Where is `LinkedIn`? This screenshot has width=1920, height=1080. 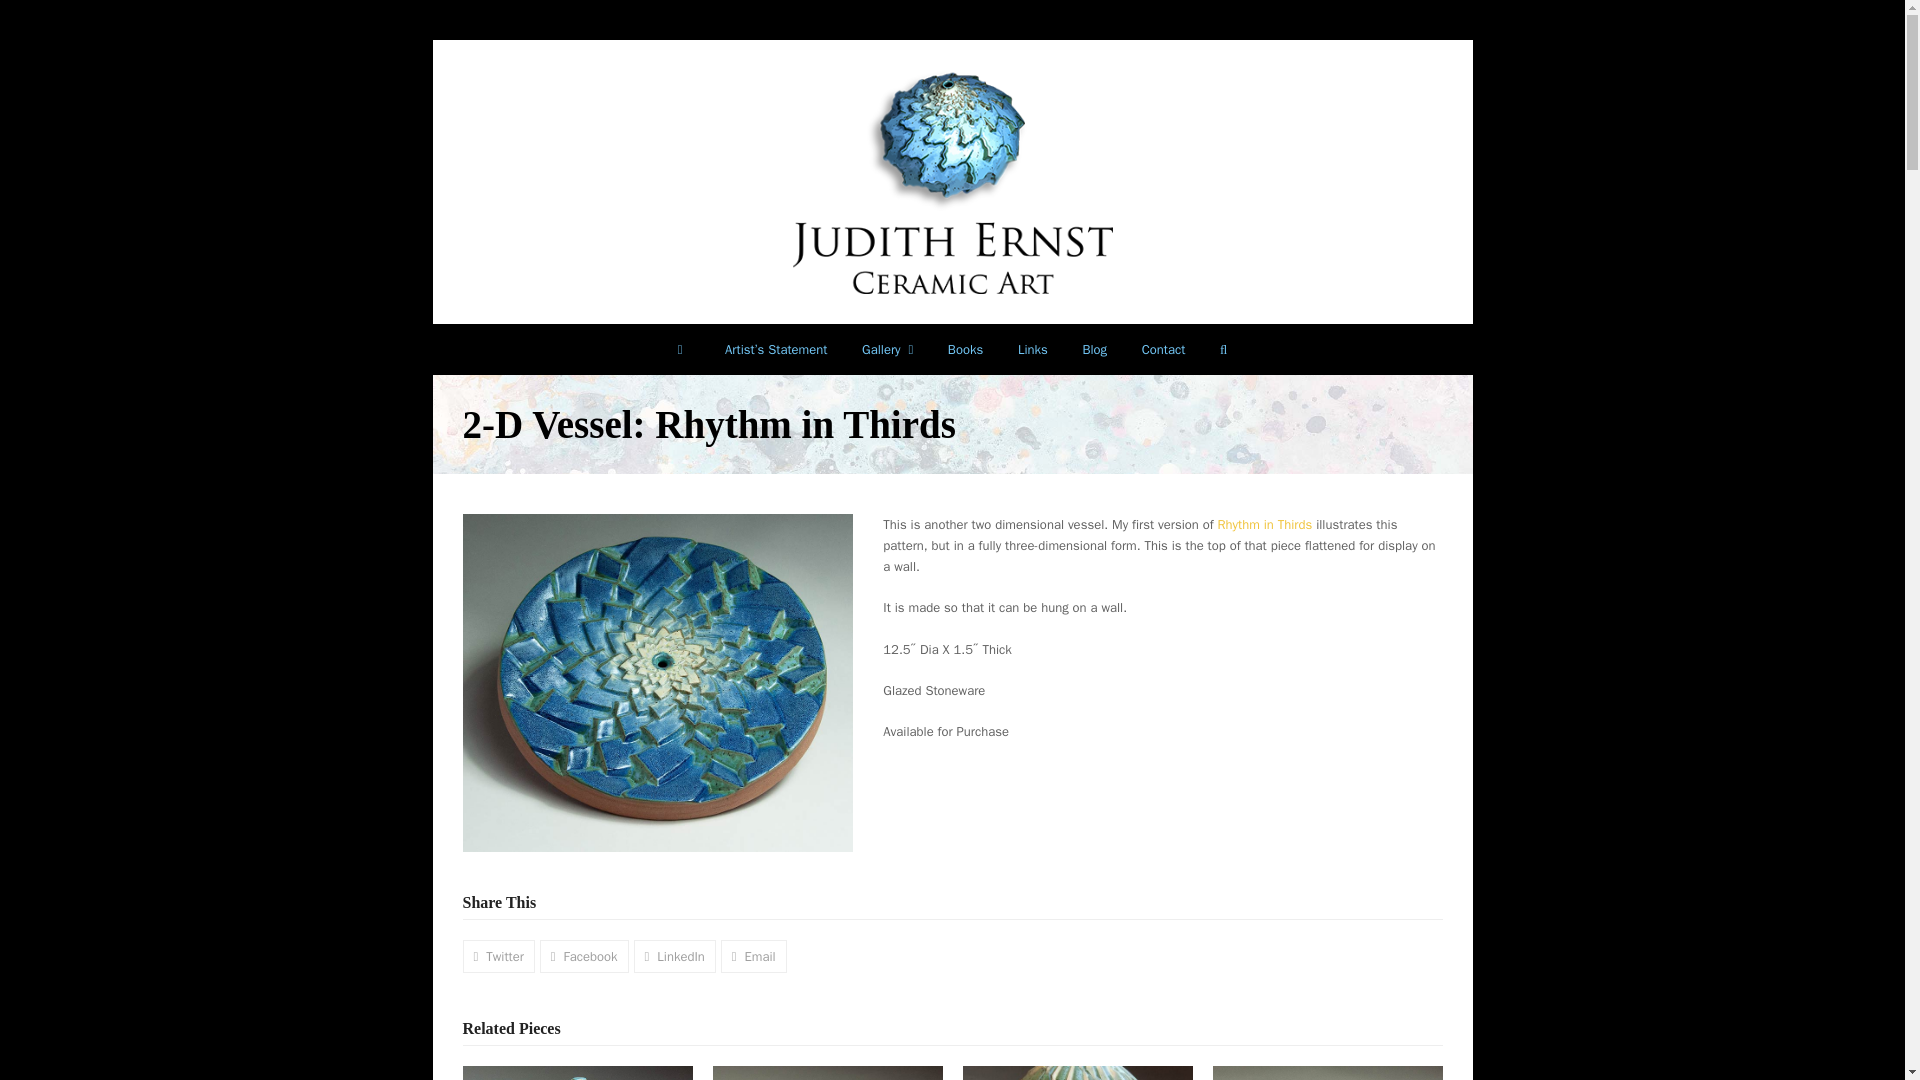 LinkedIn is located at coordinates (674, 956).